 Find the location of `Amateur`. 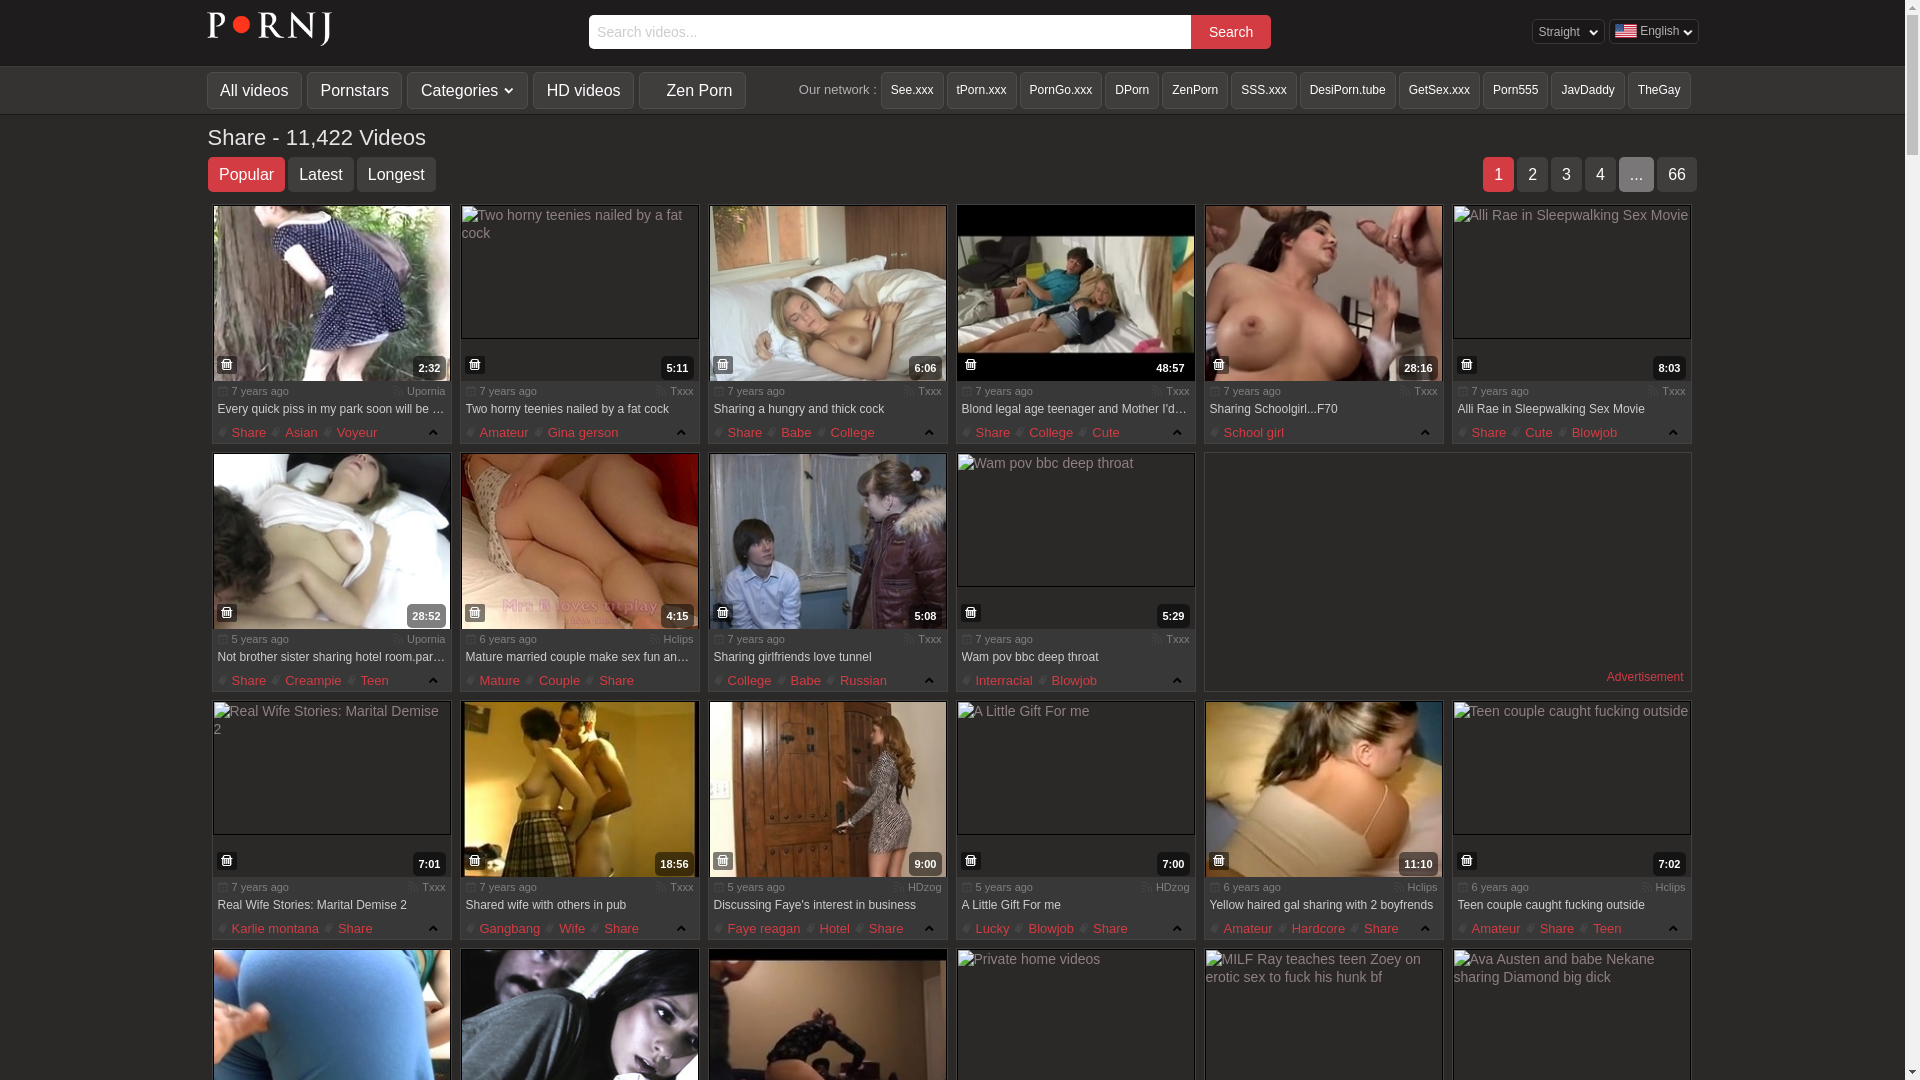

Amateur is located at coordinates (1242, 929).